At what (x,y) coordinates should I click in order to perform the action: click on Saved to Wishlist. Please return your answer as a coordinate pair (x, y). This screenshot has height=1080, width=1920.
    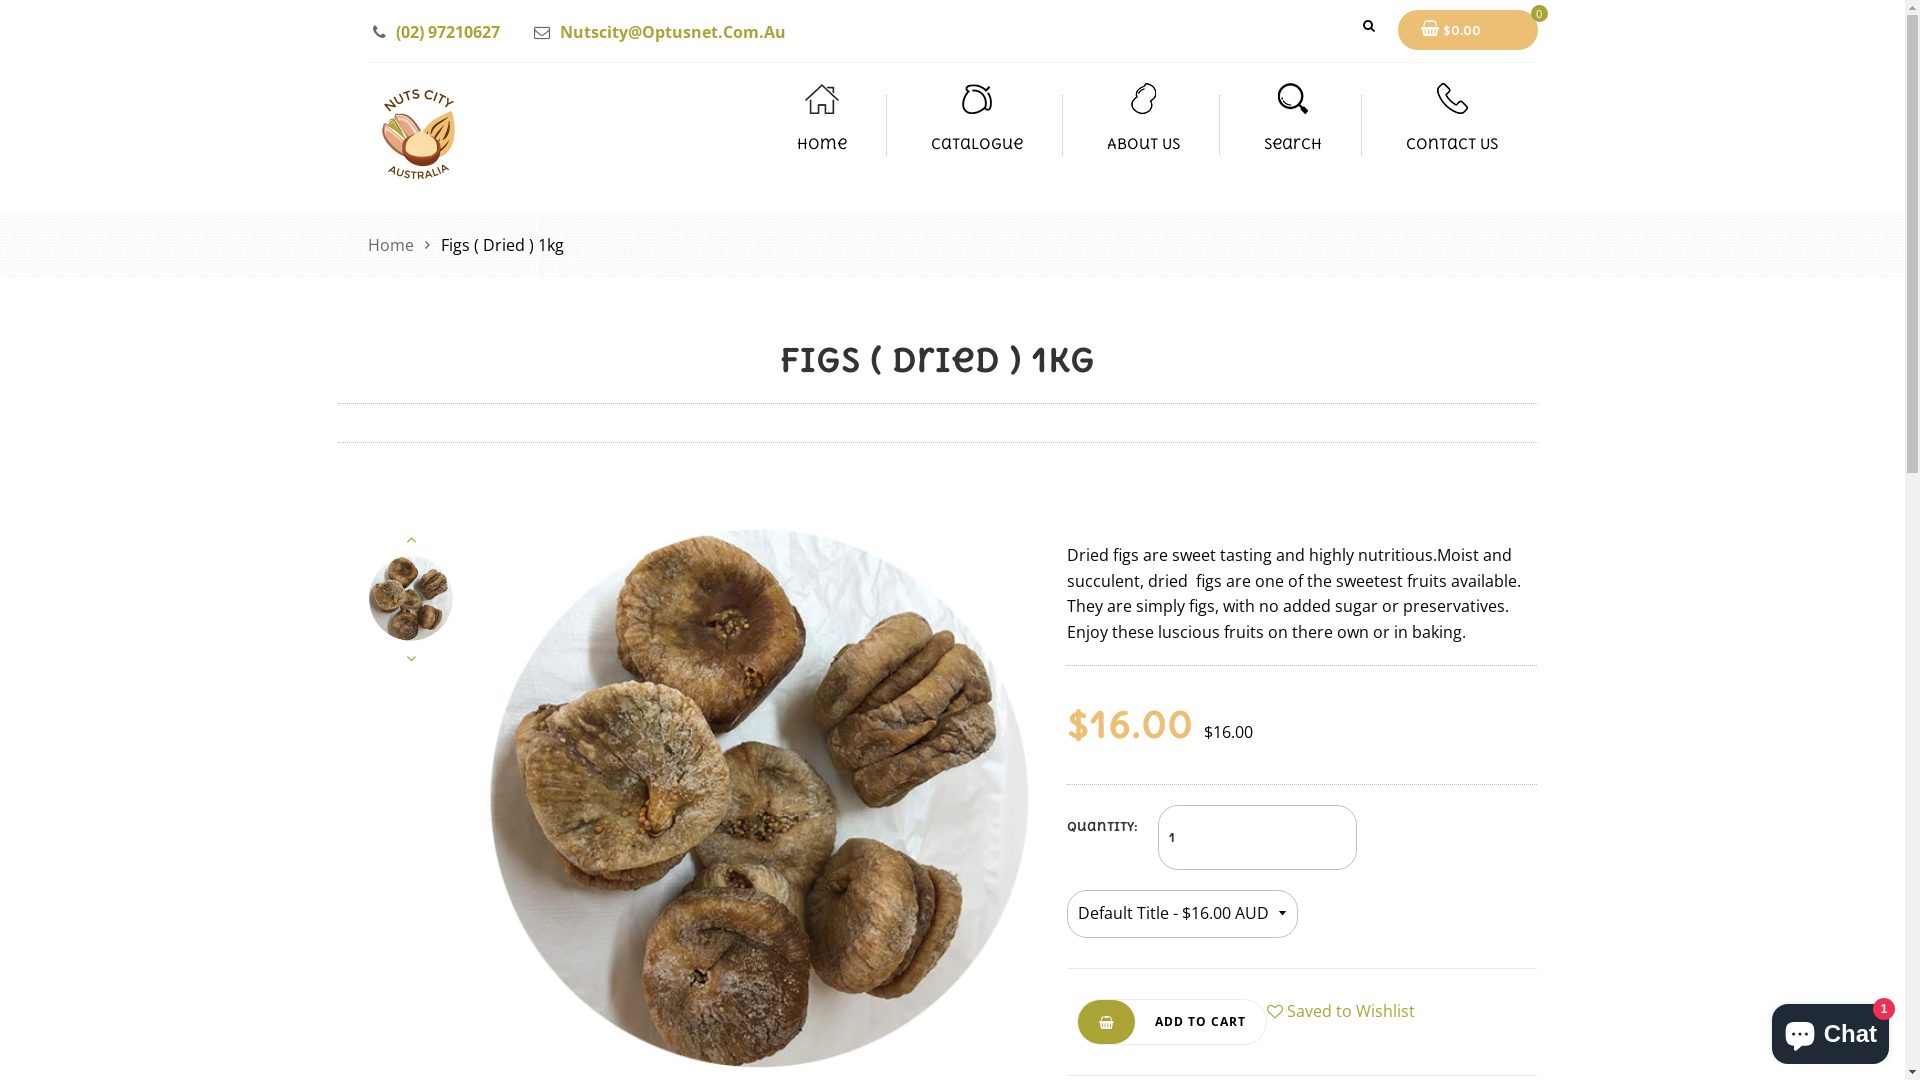
    Looking at the image, I should click on (1341, 1011).